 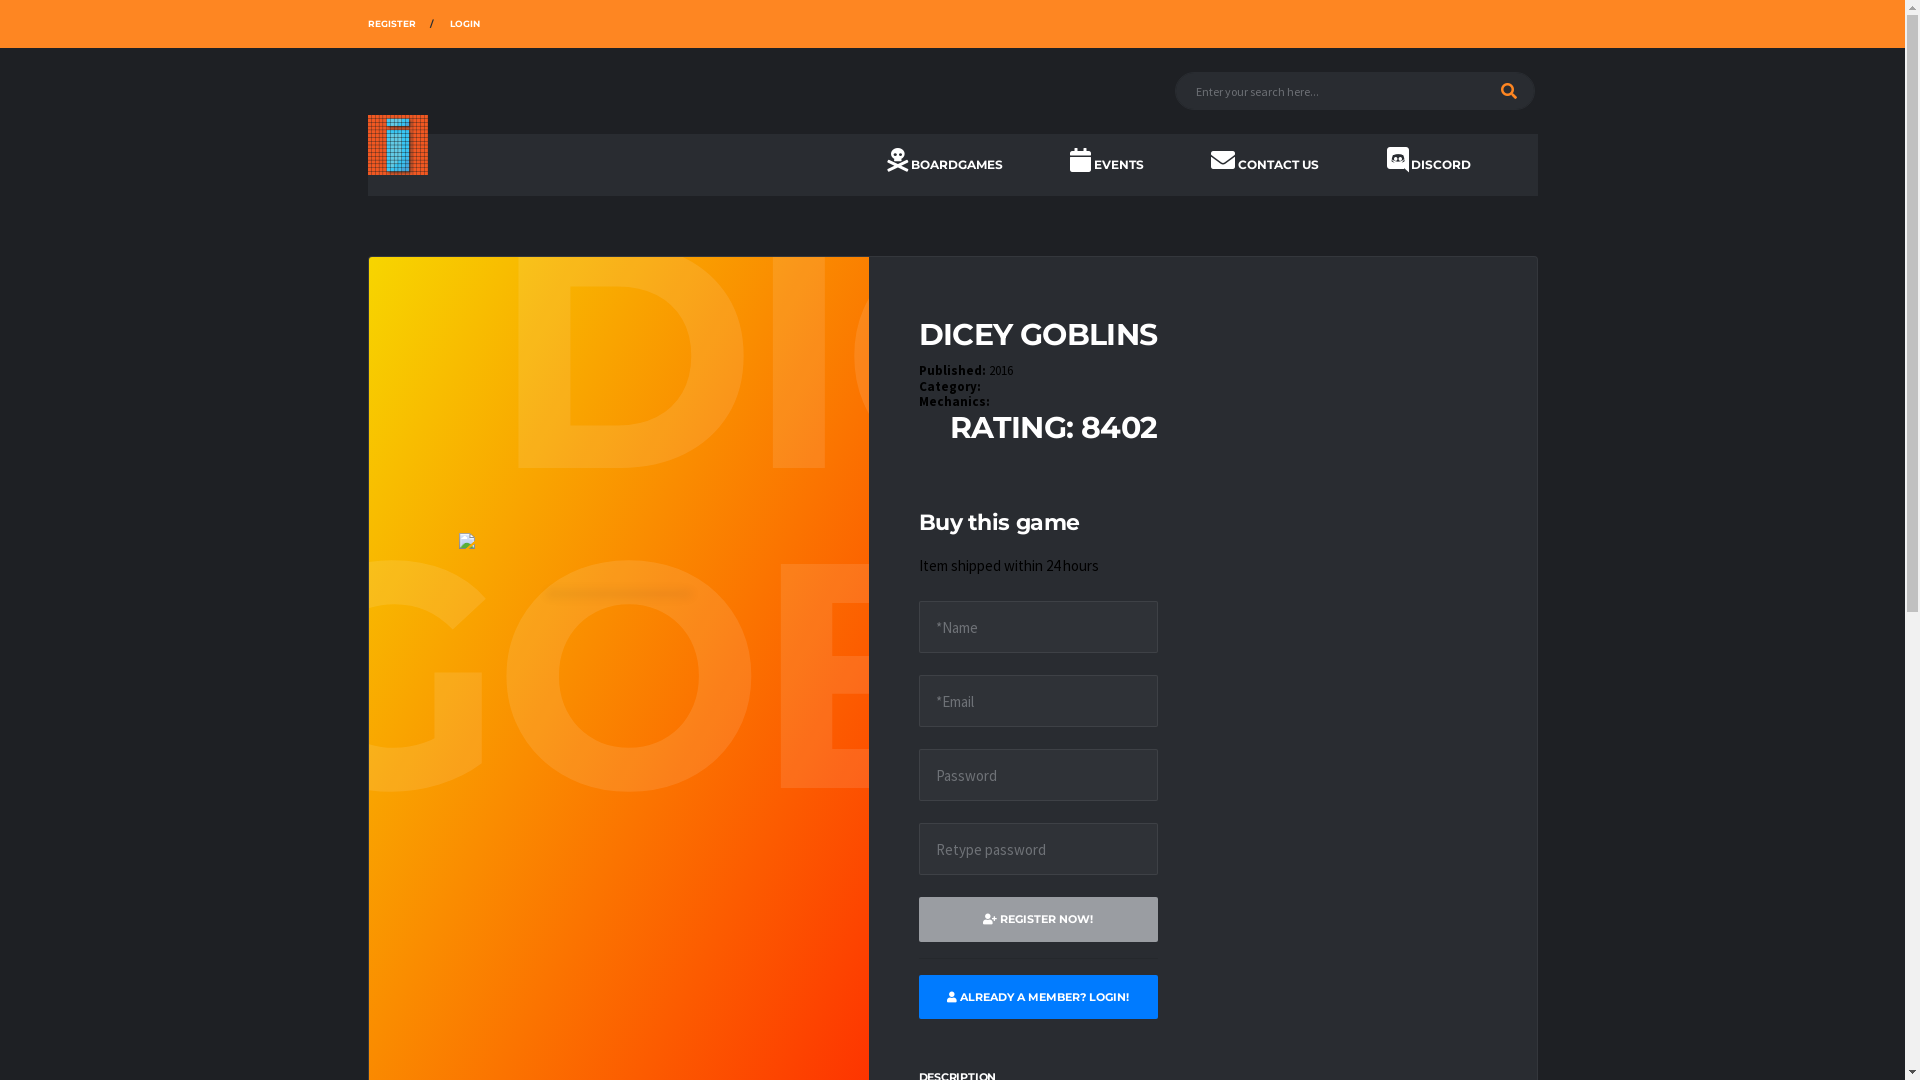 What do you see at coordinates (392, 24) in the screenshot?
I see `REGISTER` at bounding box center [392, 24].